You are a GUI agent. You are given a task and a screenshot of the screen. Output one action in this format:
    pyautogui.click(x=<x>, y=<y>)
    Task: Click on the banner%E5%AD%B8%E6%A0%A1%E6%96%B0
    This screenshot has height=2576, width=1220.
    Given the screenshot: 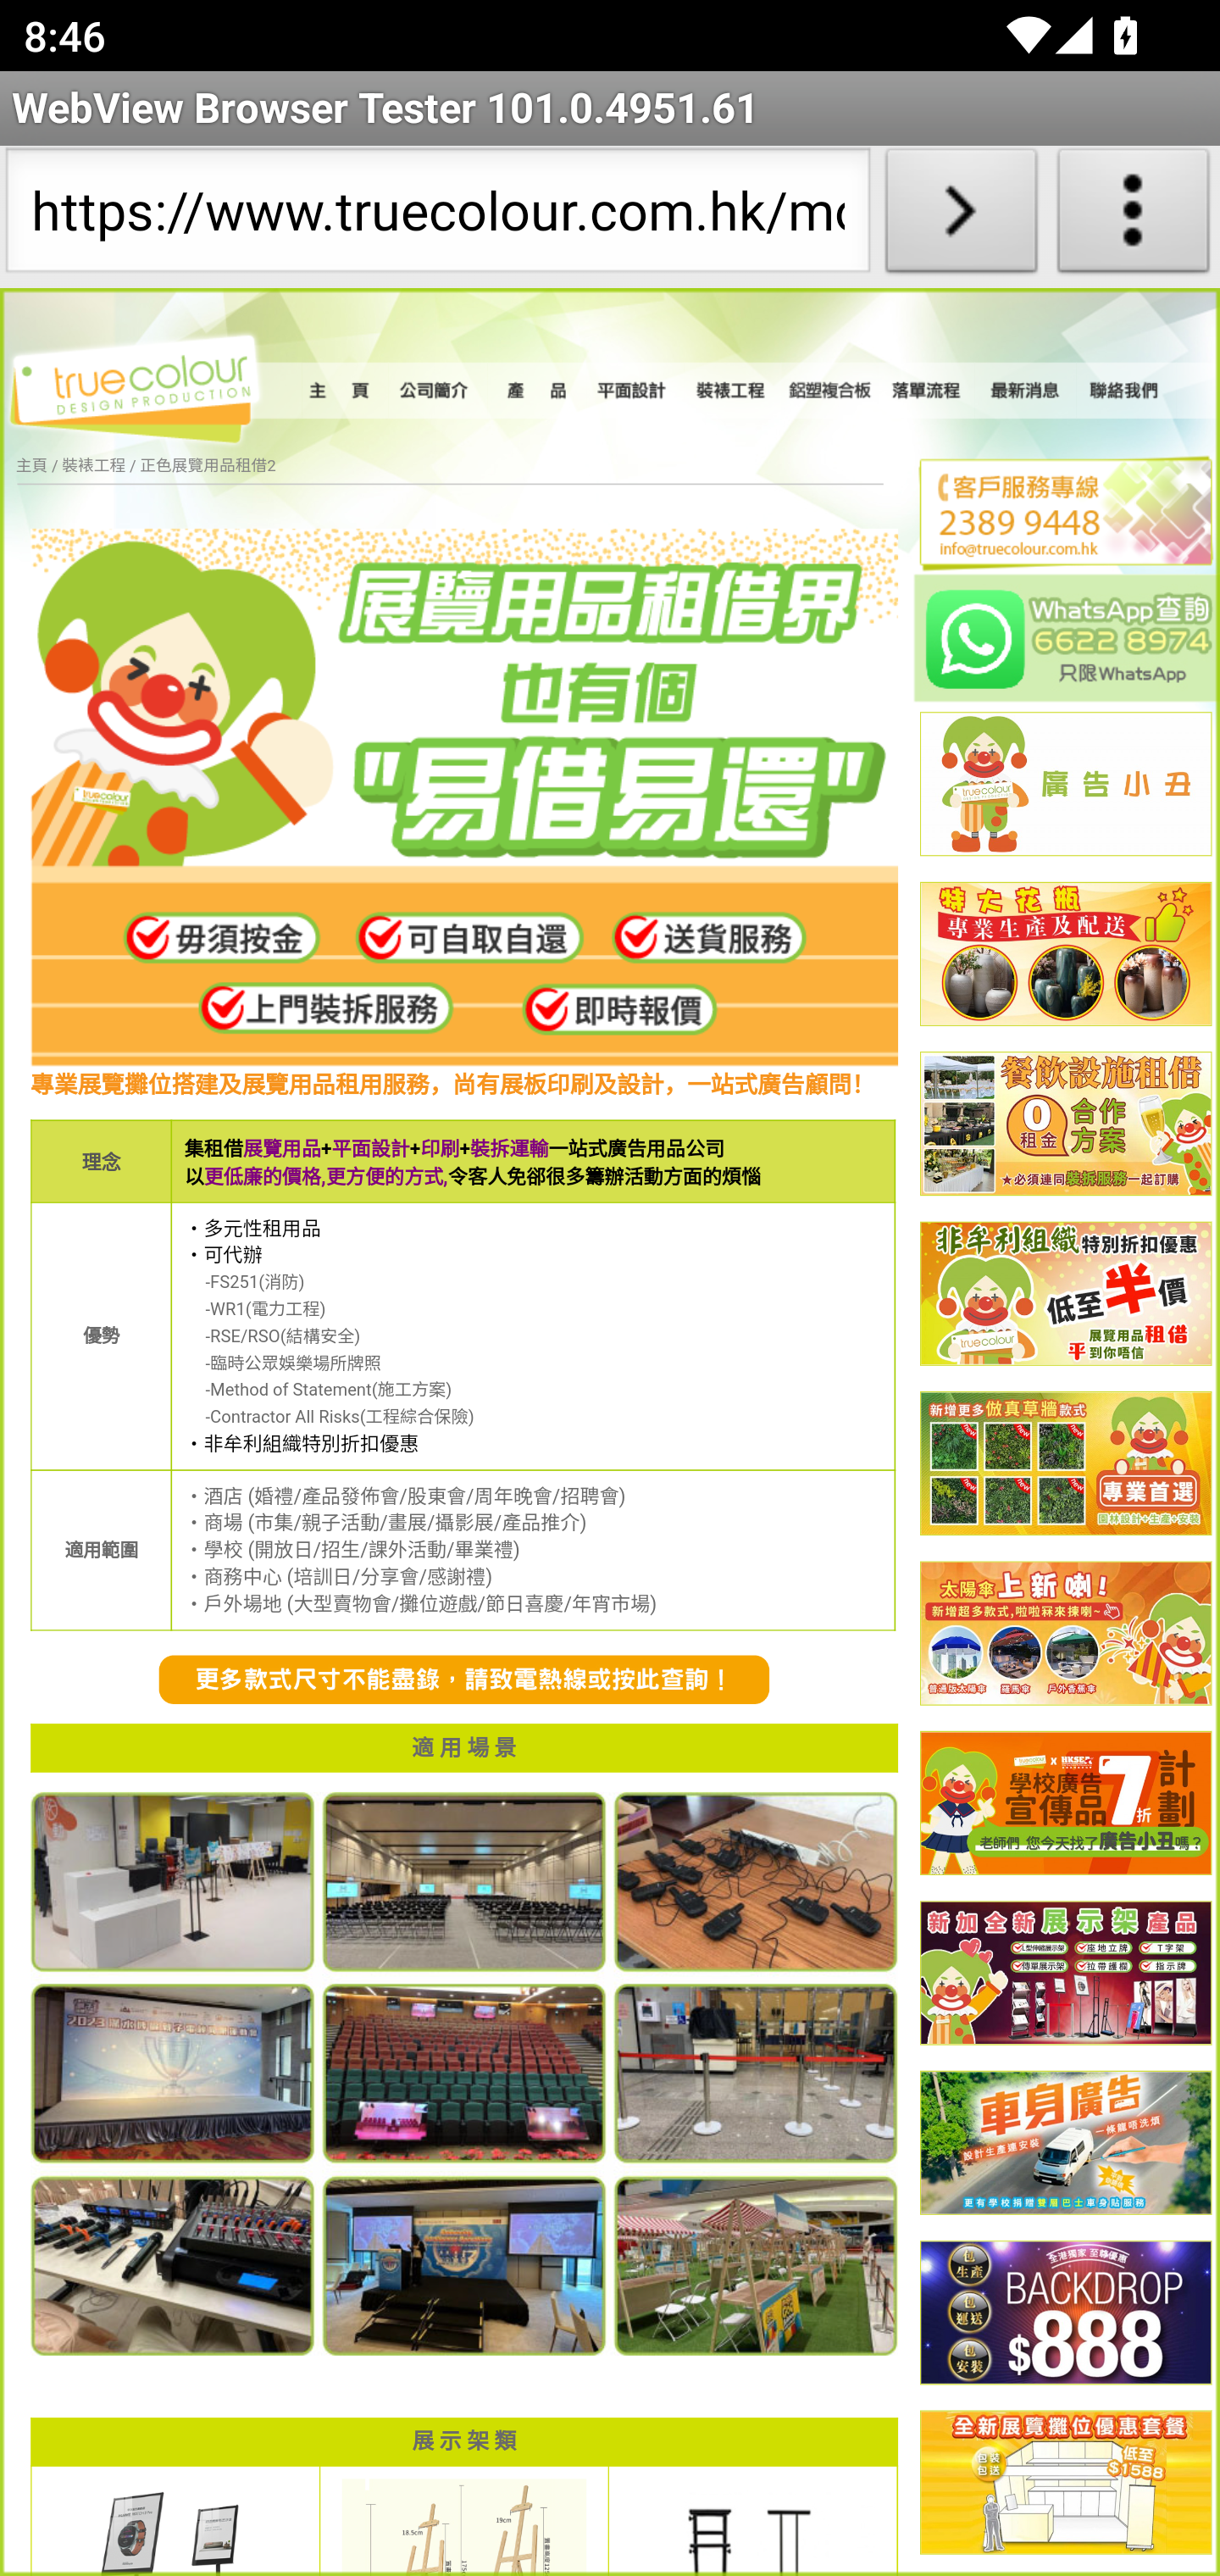 What is the action you would take?
    pyautogui.click(x=1066, y=1804)
    